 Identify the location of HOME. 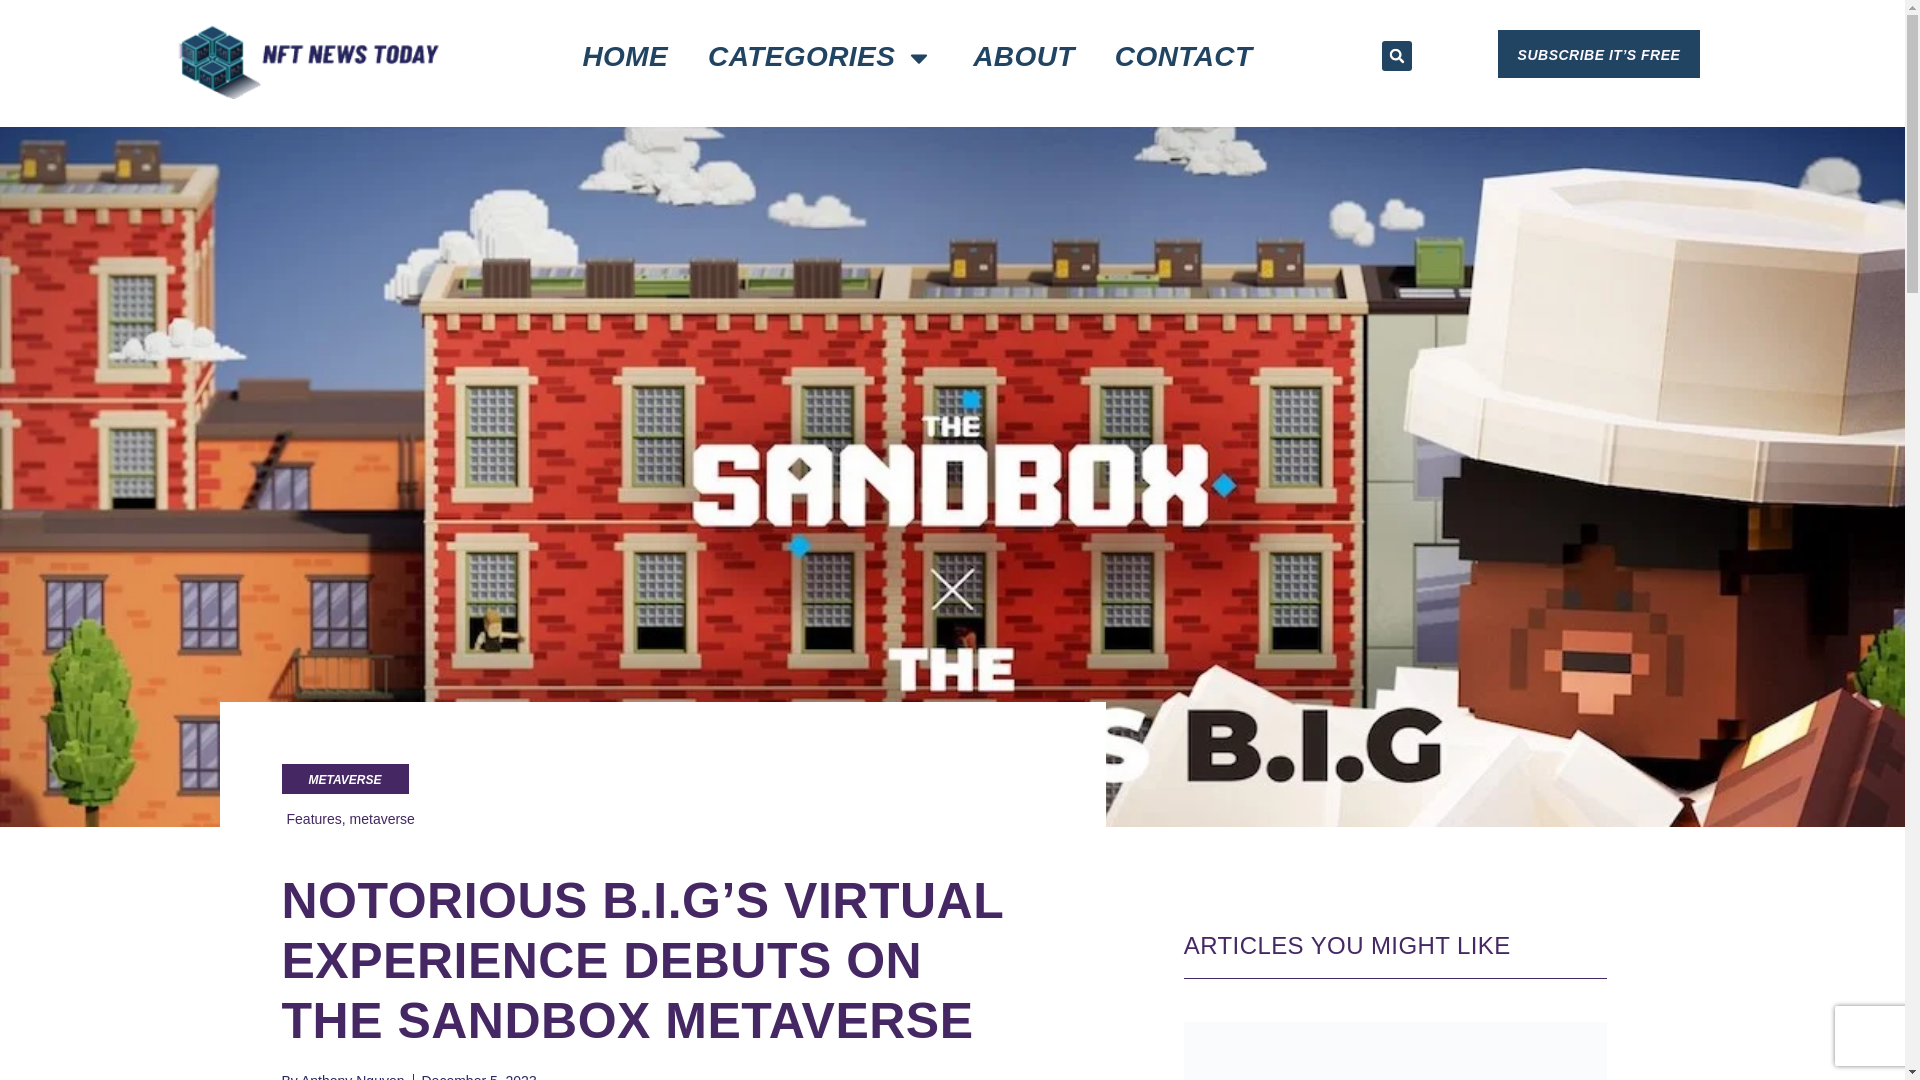
(624, 57).